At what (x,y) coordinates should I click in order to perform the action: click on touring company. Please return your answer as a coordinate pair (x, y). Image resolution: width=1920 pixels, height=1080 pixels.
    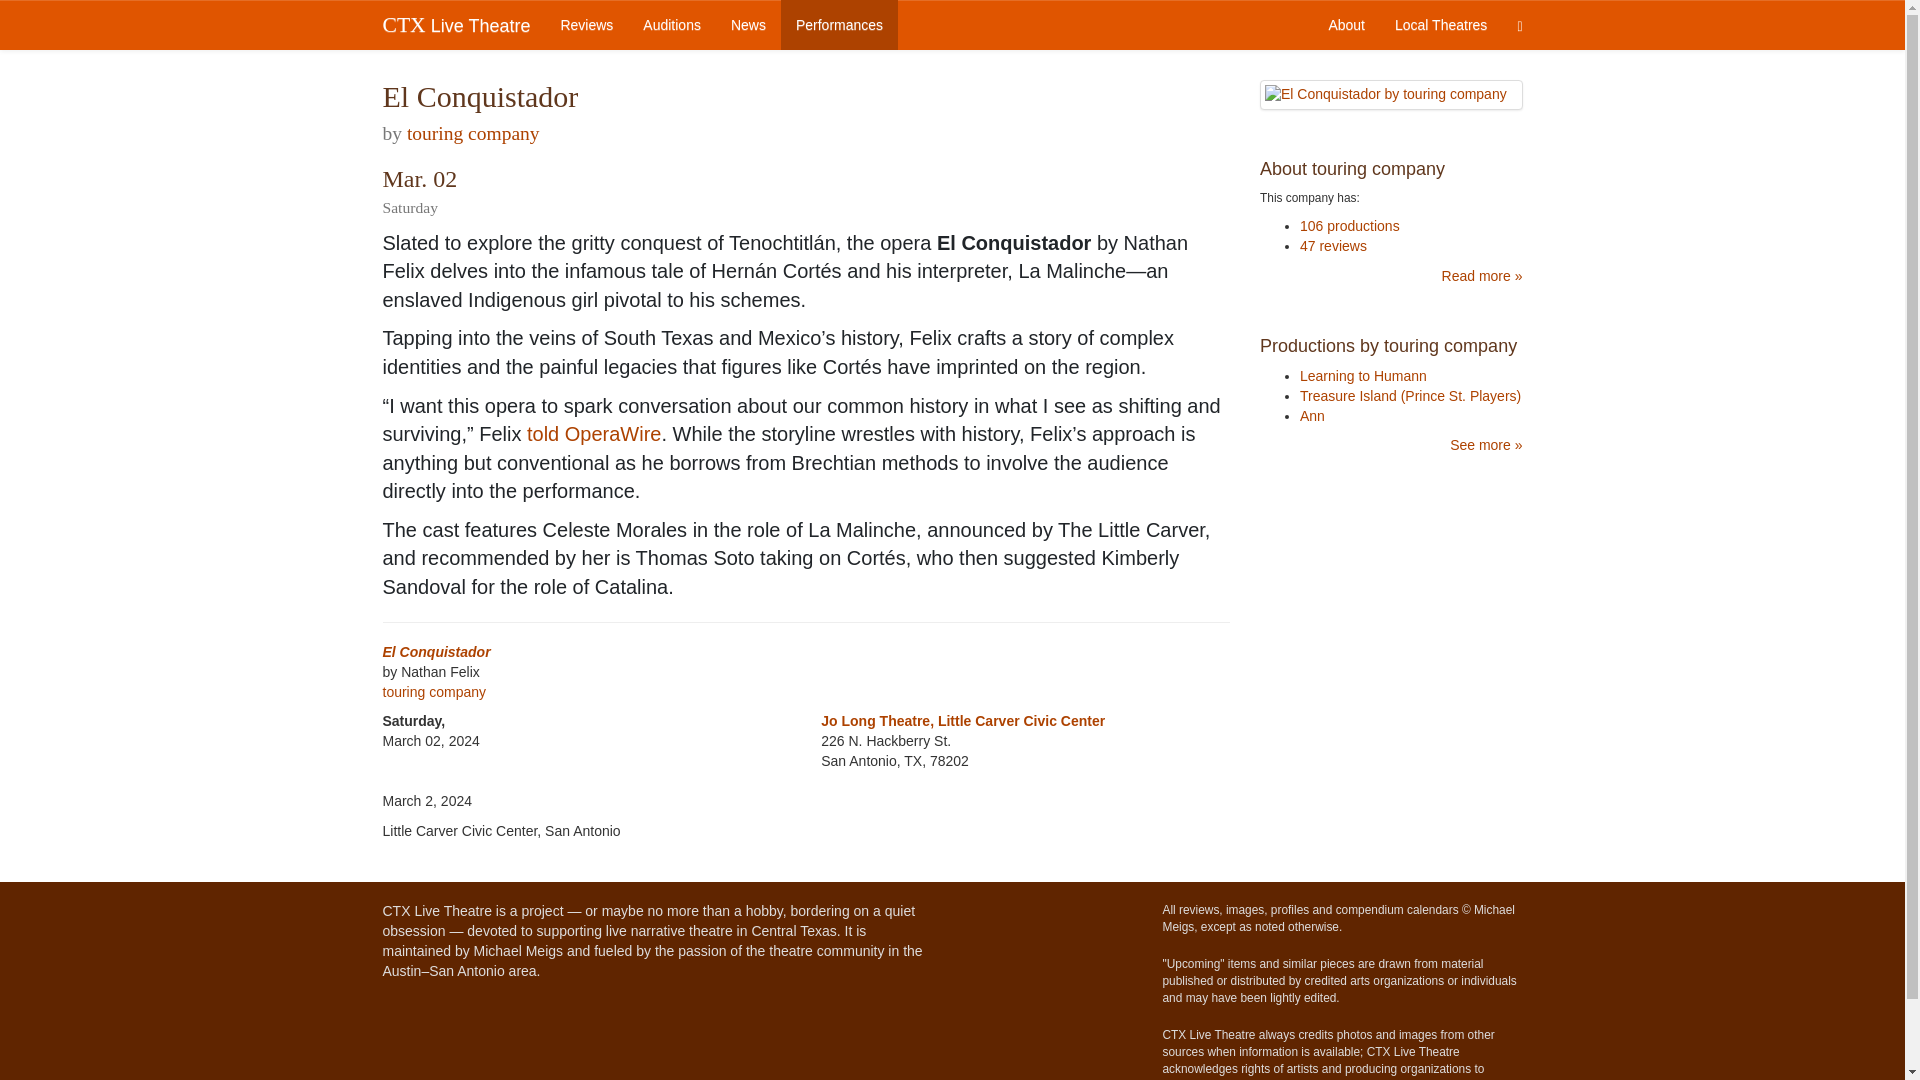
    Looking at the image, I should click on (434, 691).